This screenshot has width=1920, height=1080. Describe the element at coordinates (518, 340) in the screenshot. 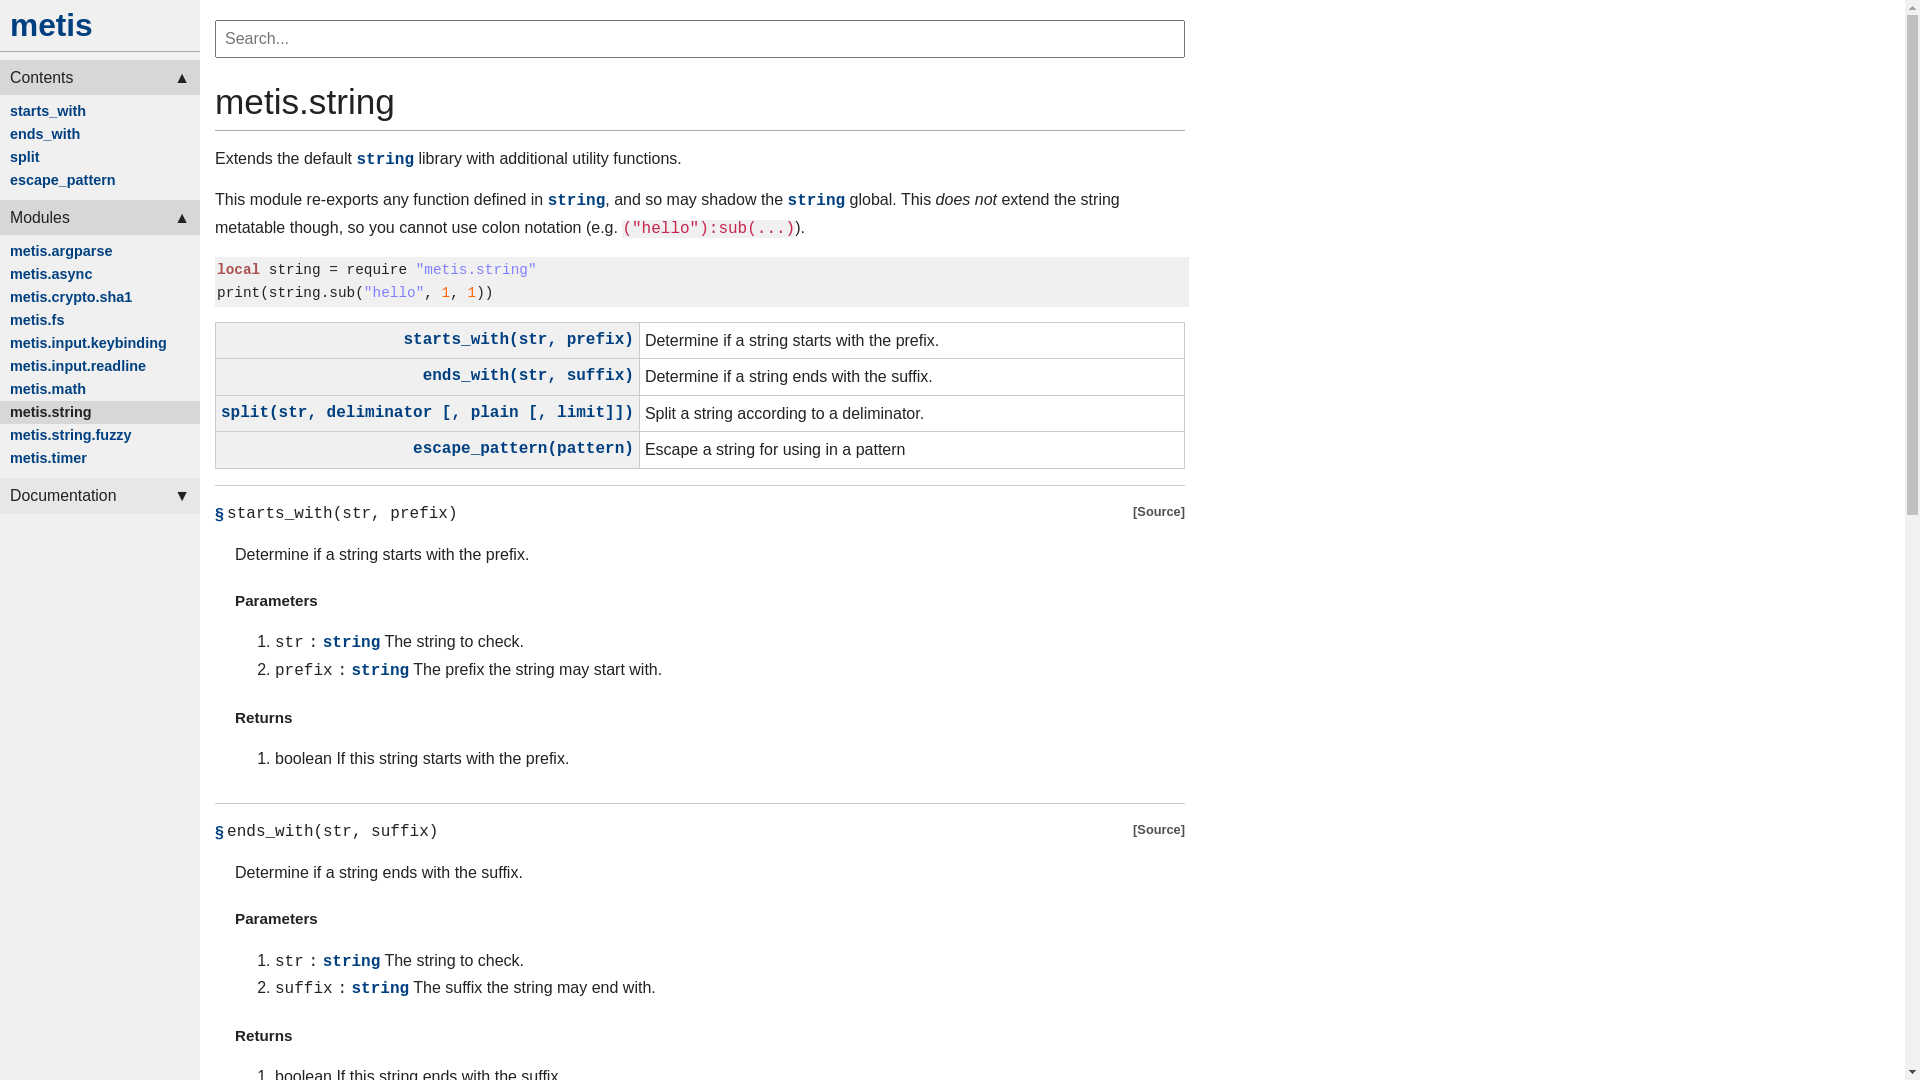

I see `starts_with(str, prefix)` at that location.